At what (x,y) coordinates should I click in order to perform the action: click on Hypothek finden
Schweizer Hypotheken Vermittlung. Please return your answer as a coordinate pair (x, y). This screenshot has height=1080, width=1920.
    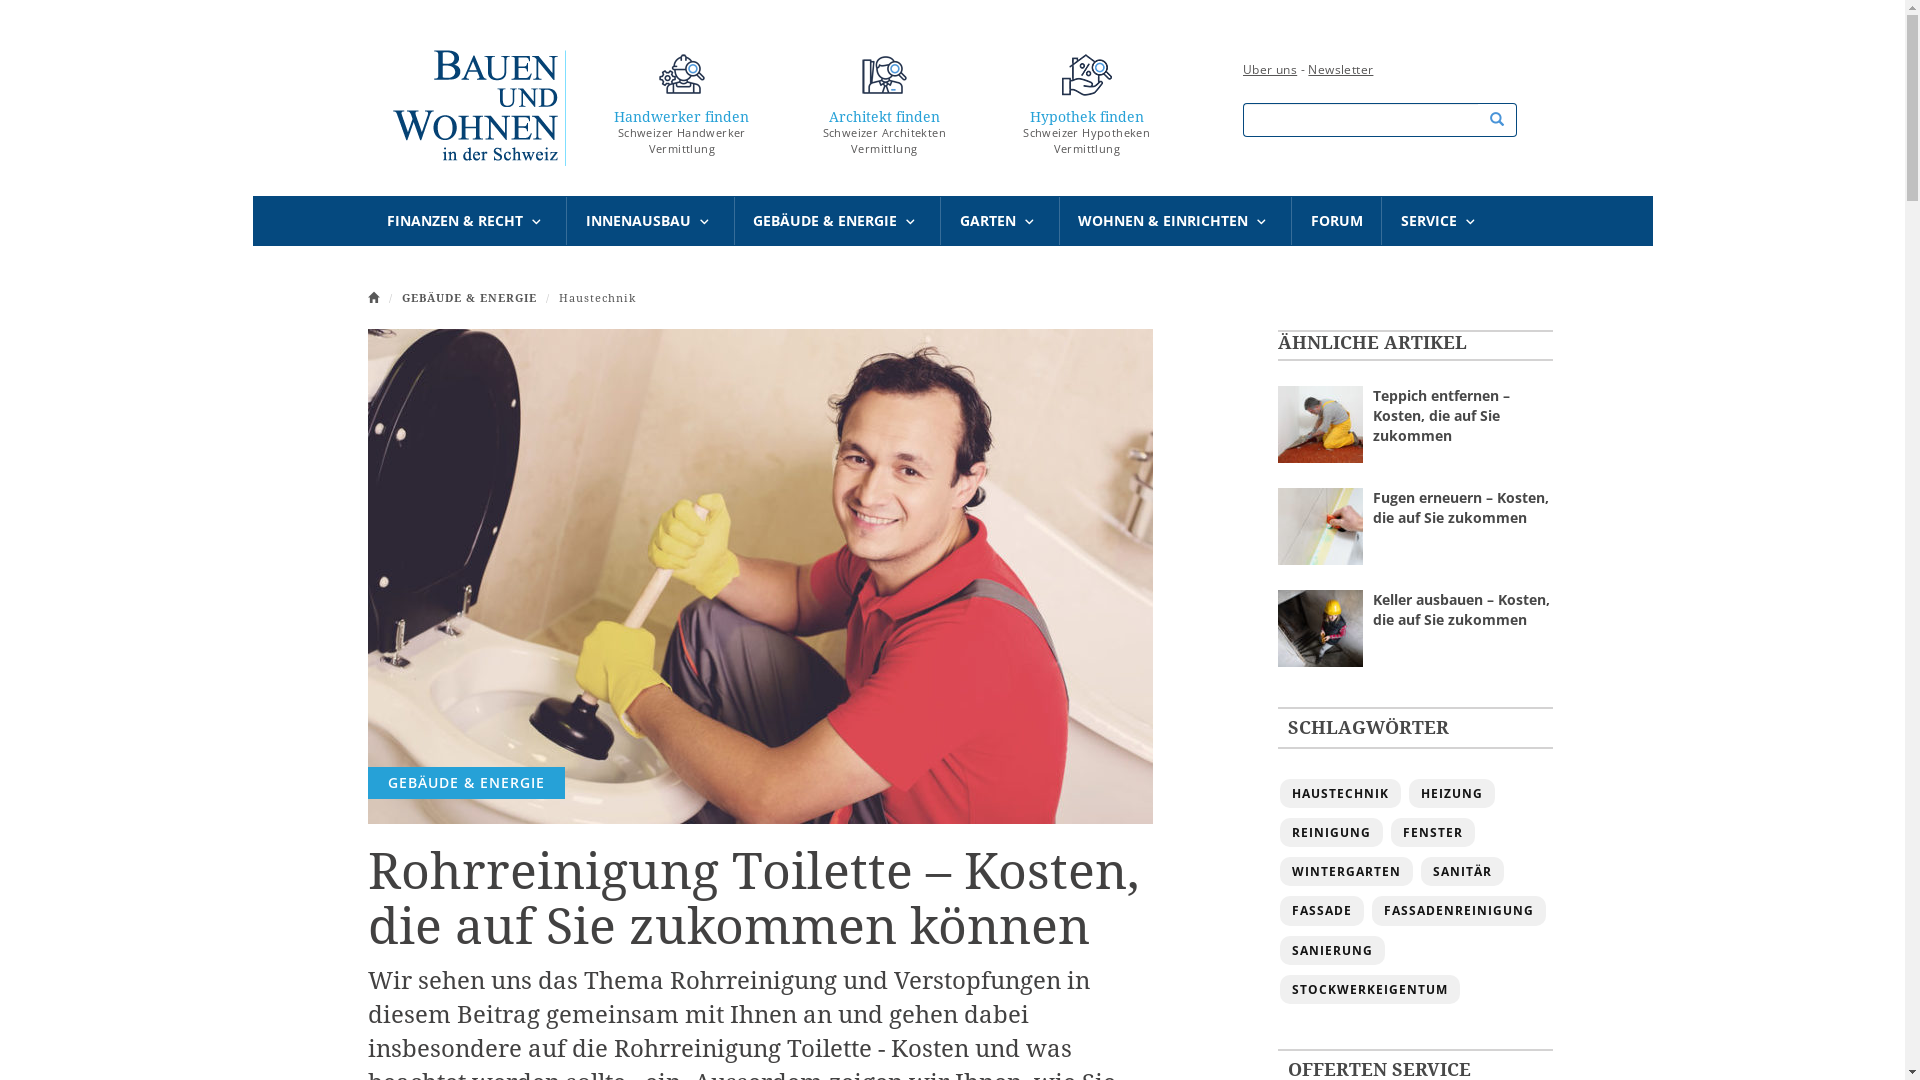
    Looking at the image, I should click on (1086, 110).